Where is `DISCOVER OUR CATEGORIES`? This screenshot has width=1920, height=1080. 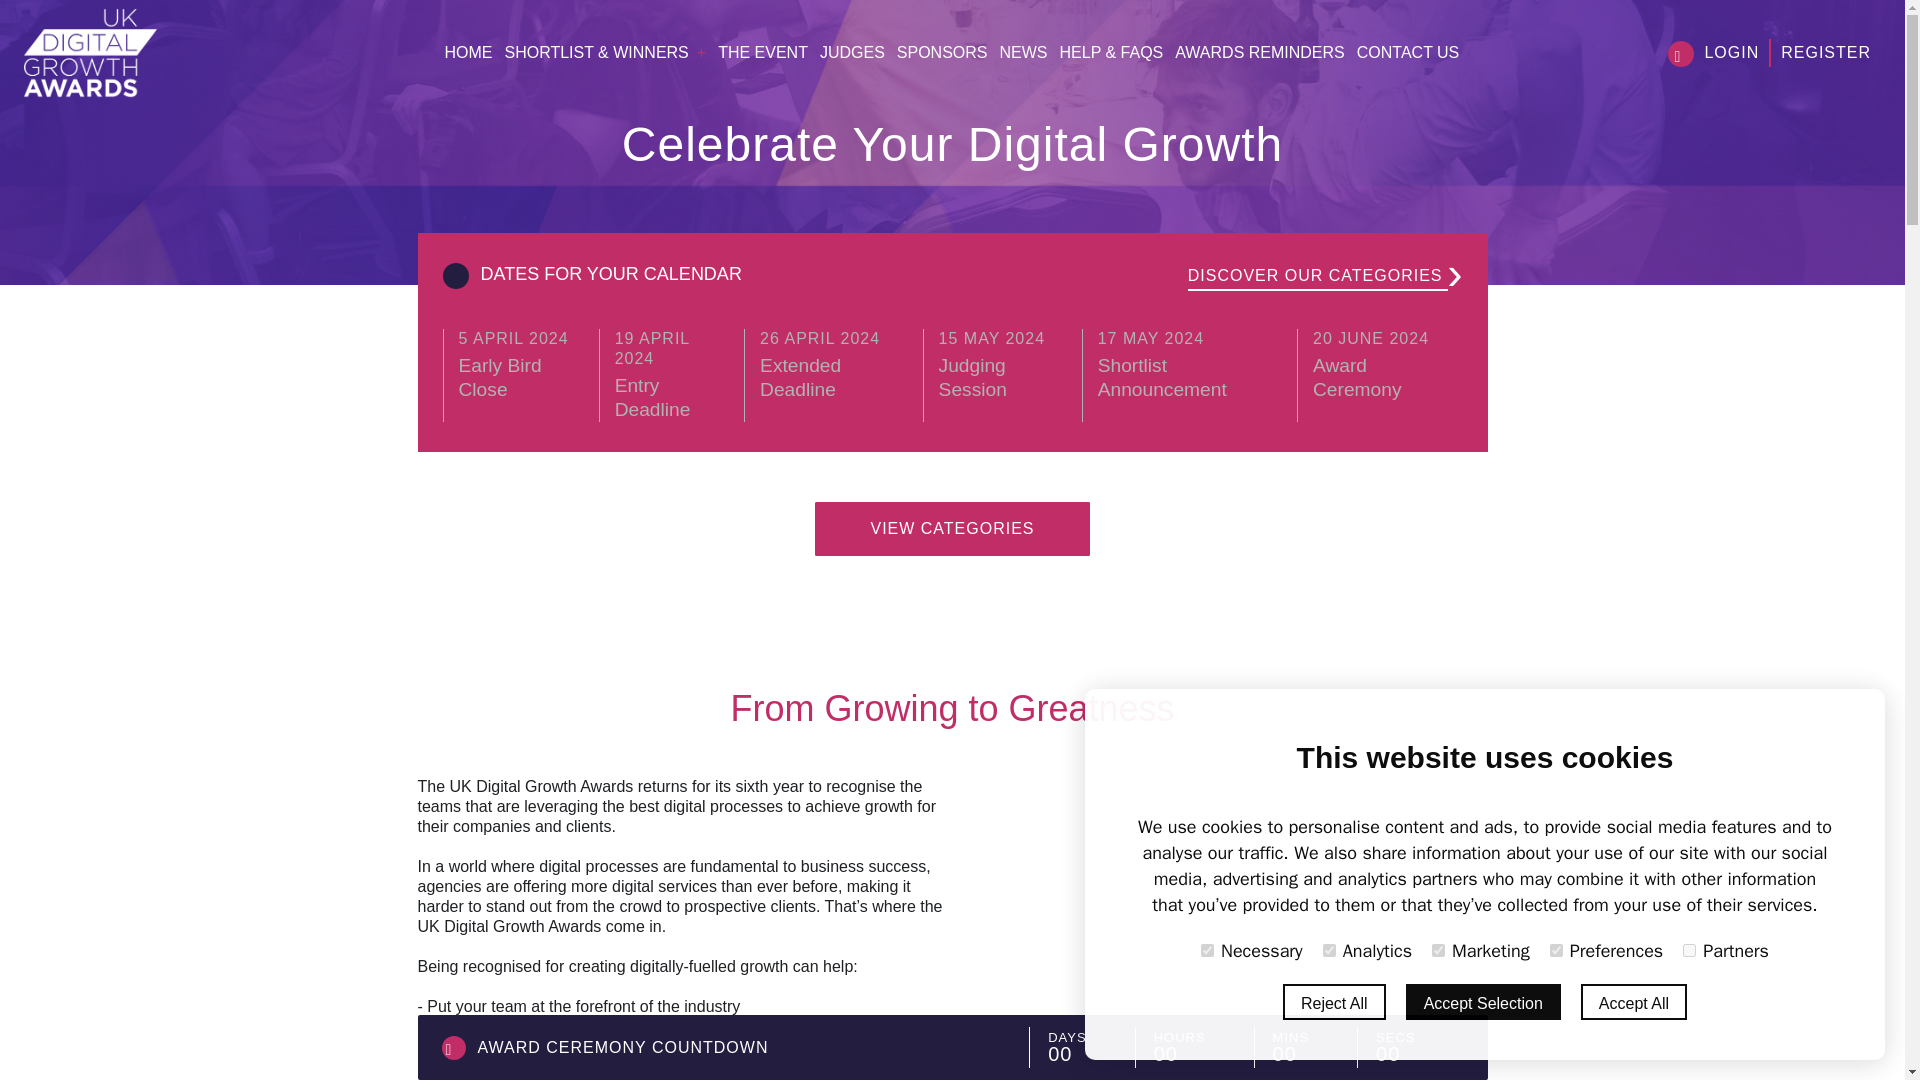 DISCOVER OUR CATEGORIES is located at coordinates (1318, 276).